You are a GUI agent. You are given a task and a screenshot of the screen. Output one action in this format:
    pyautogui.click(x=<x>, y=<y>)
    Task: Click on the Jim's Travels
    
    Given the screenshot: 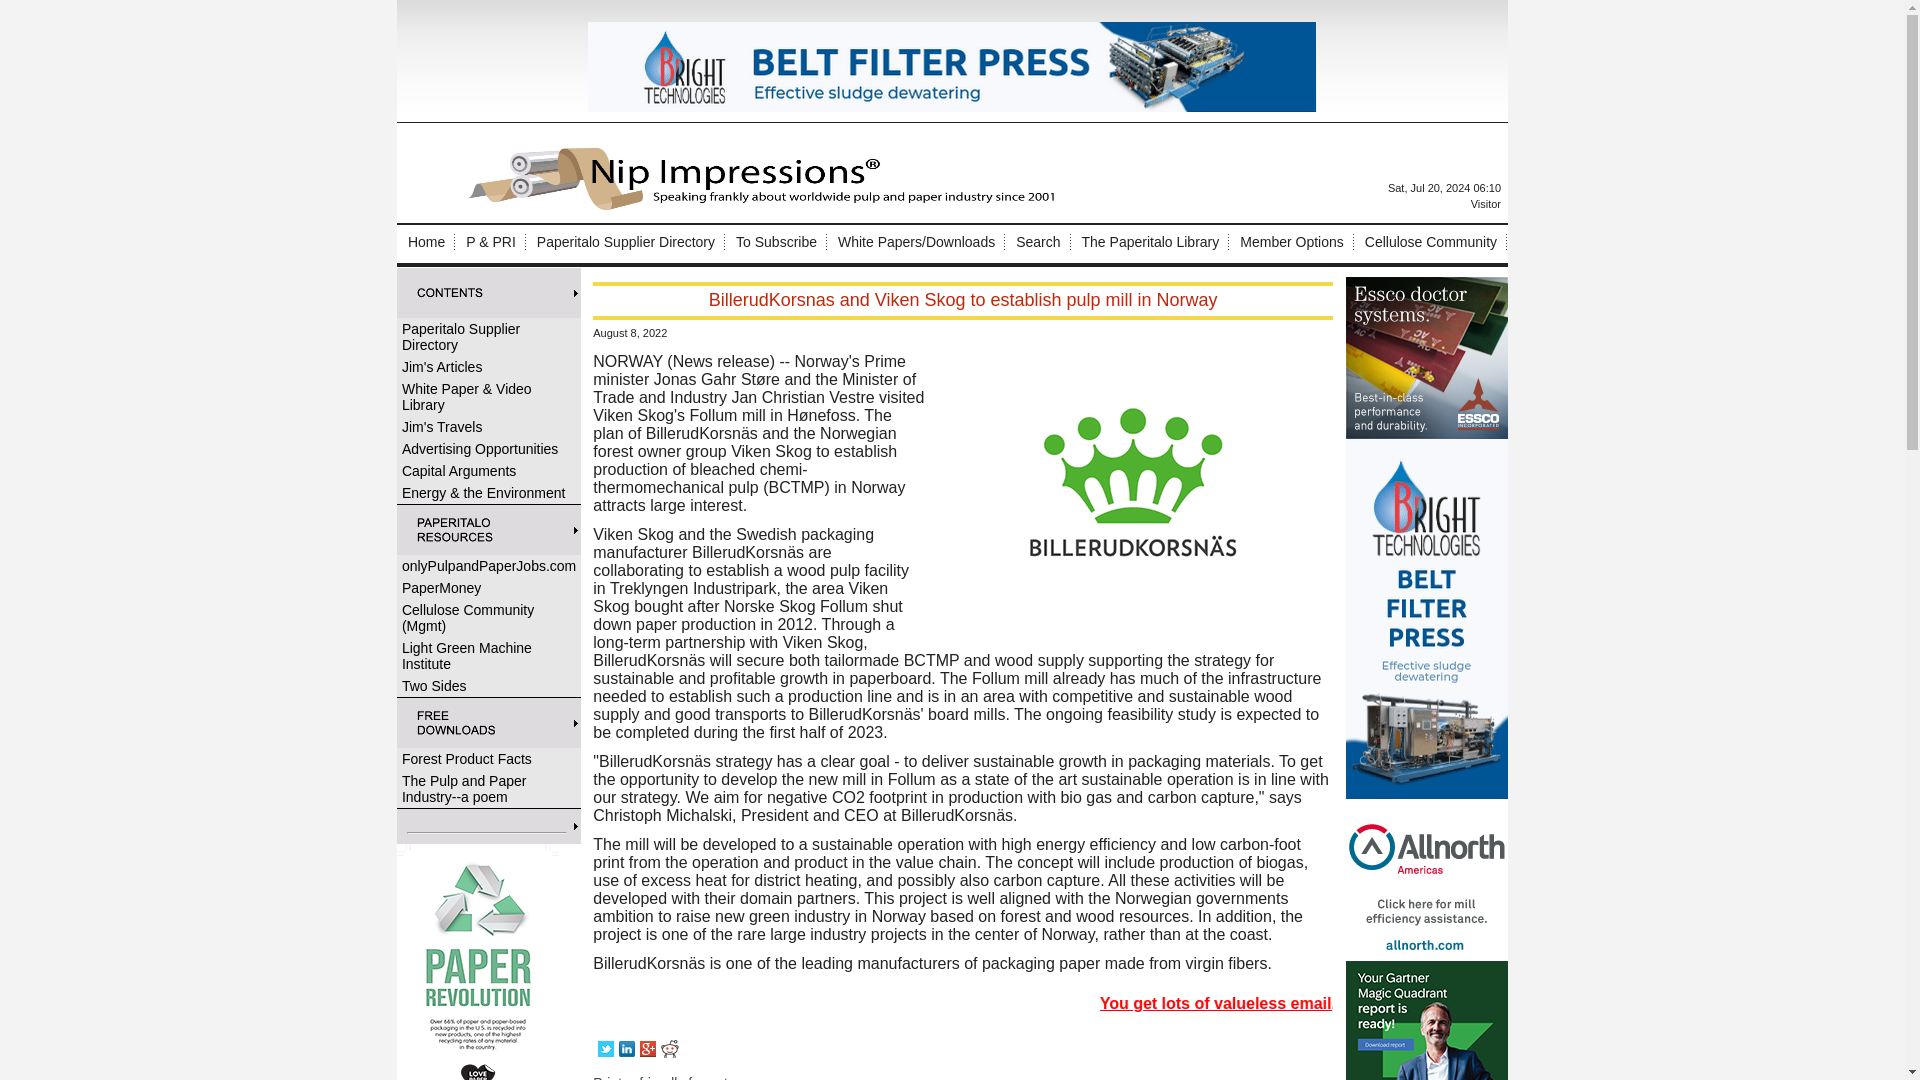 What is the action you would take?
    pyautogui.click(x=489, y=426)
    